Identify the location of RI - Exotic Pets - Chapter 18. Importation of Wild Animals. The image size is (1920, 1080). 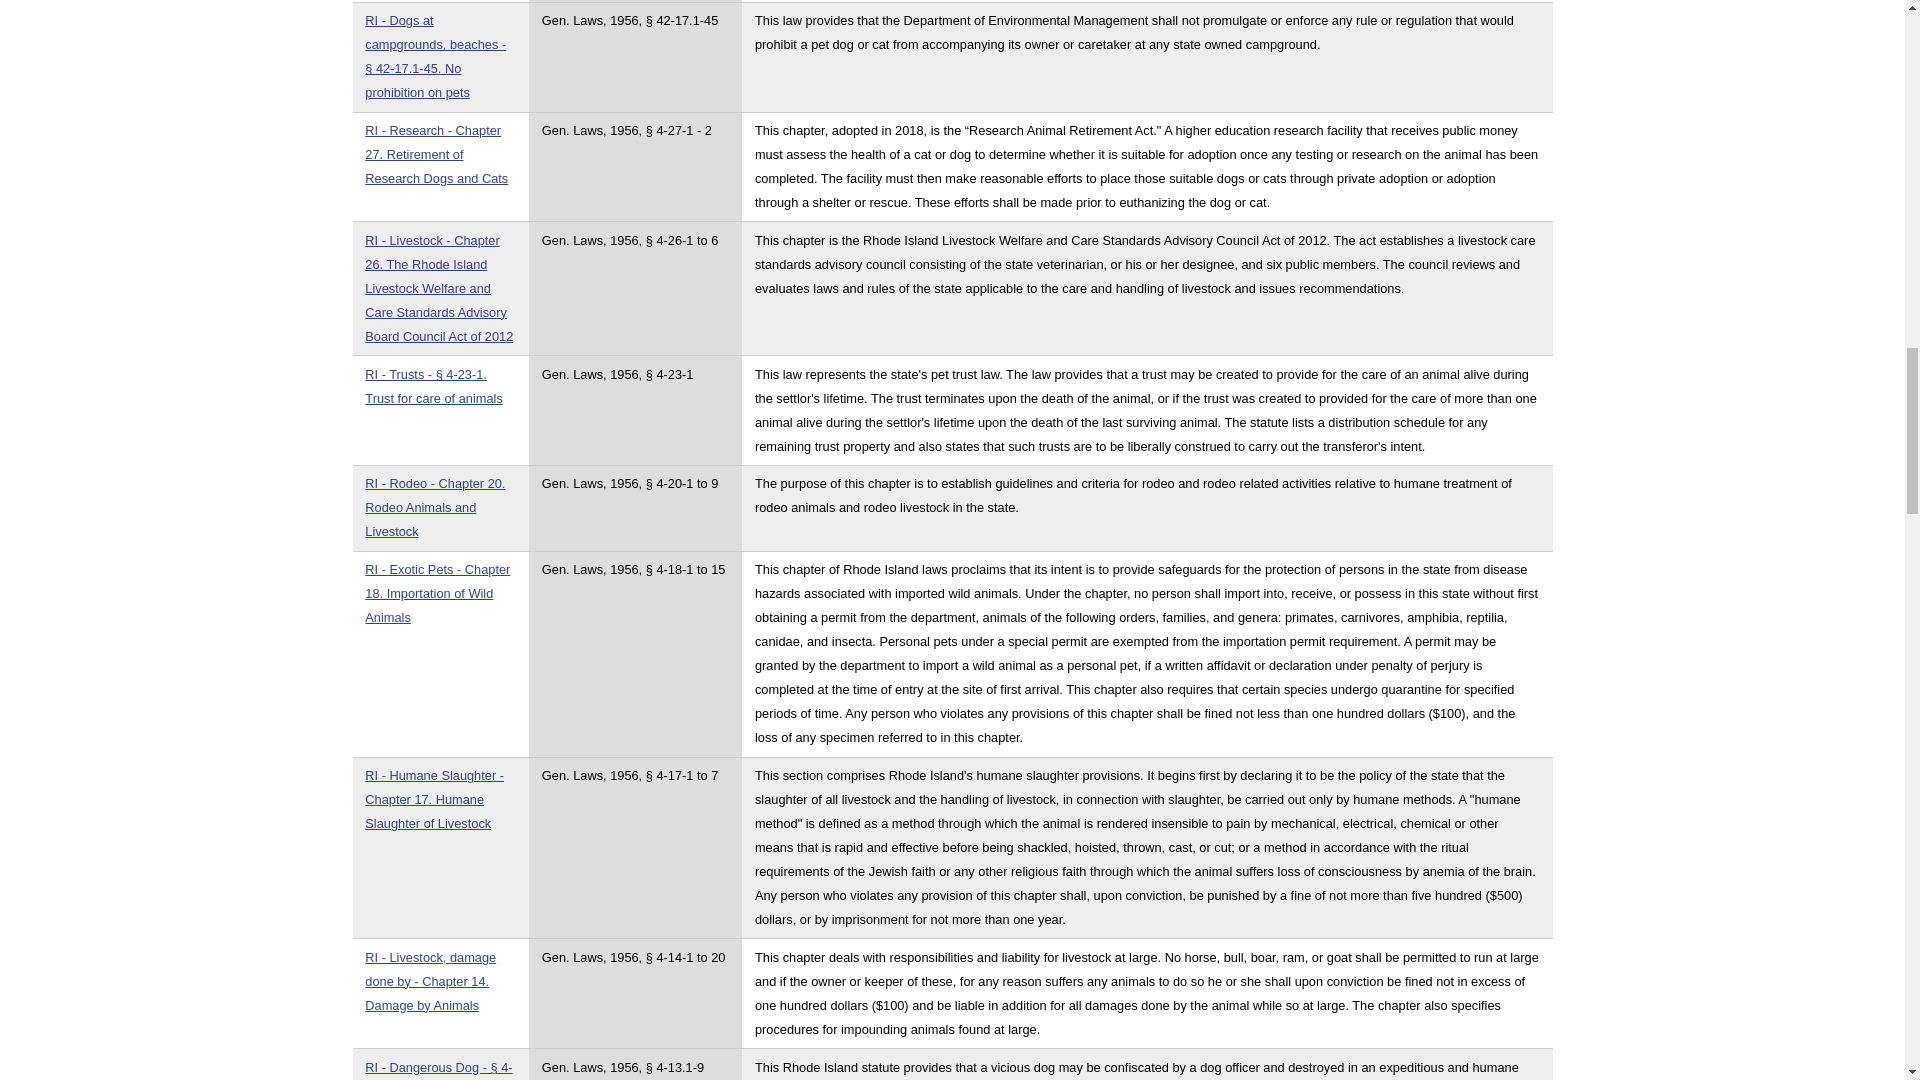
(437, 593).